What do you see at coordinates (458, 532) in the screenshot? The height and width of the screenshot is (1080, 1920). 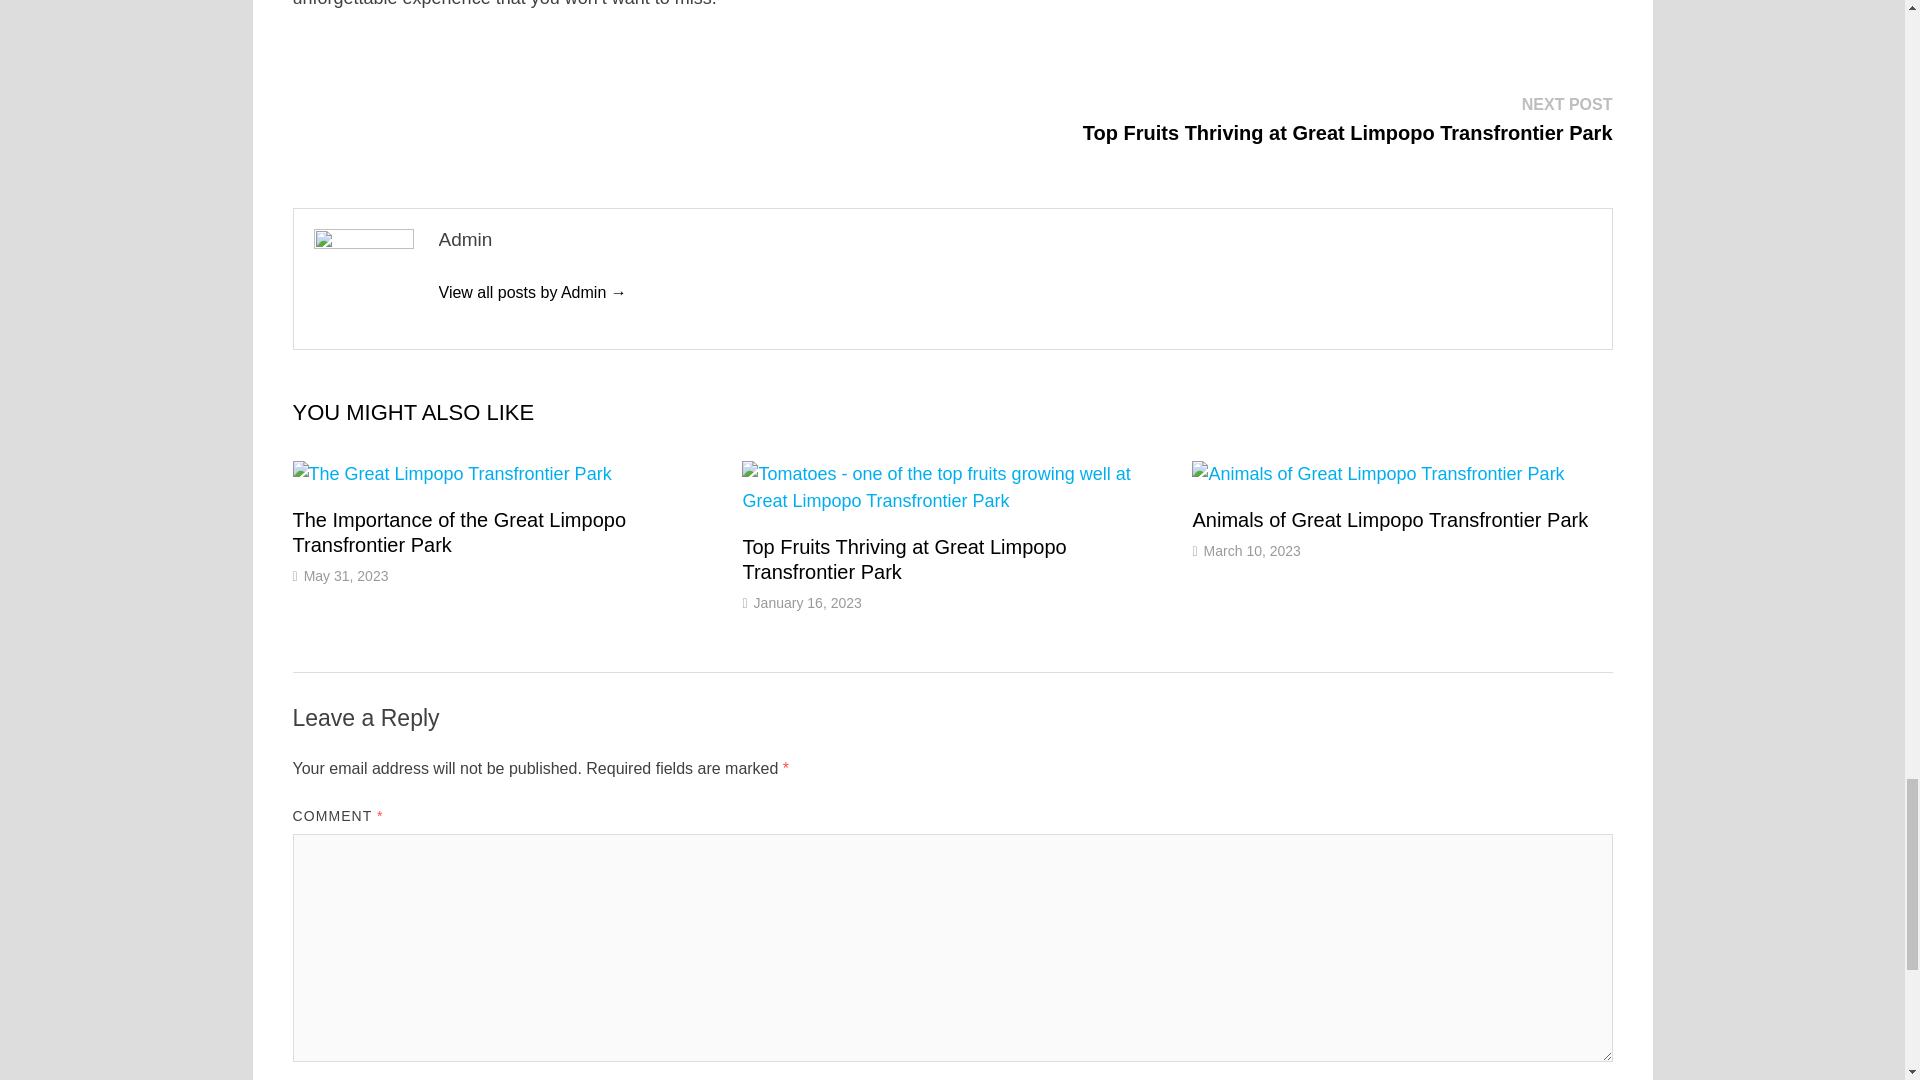 I see `The Importance of the Great Limpopo Transfrontier Park` at bounding box center [458, 532].